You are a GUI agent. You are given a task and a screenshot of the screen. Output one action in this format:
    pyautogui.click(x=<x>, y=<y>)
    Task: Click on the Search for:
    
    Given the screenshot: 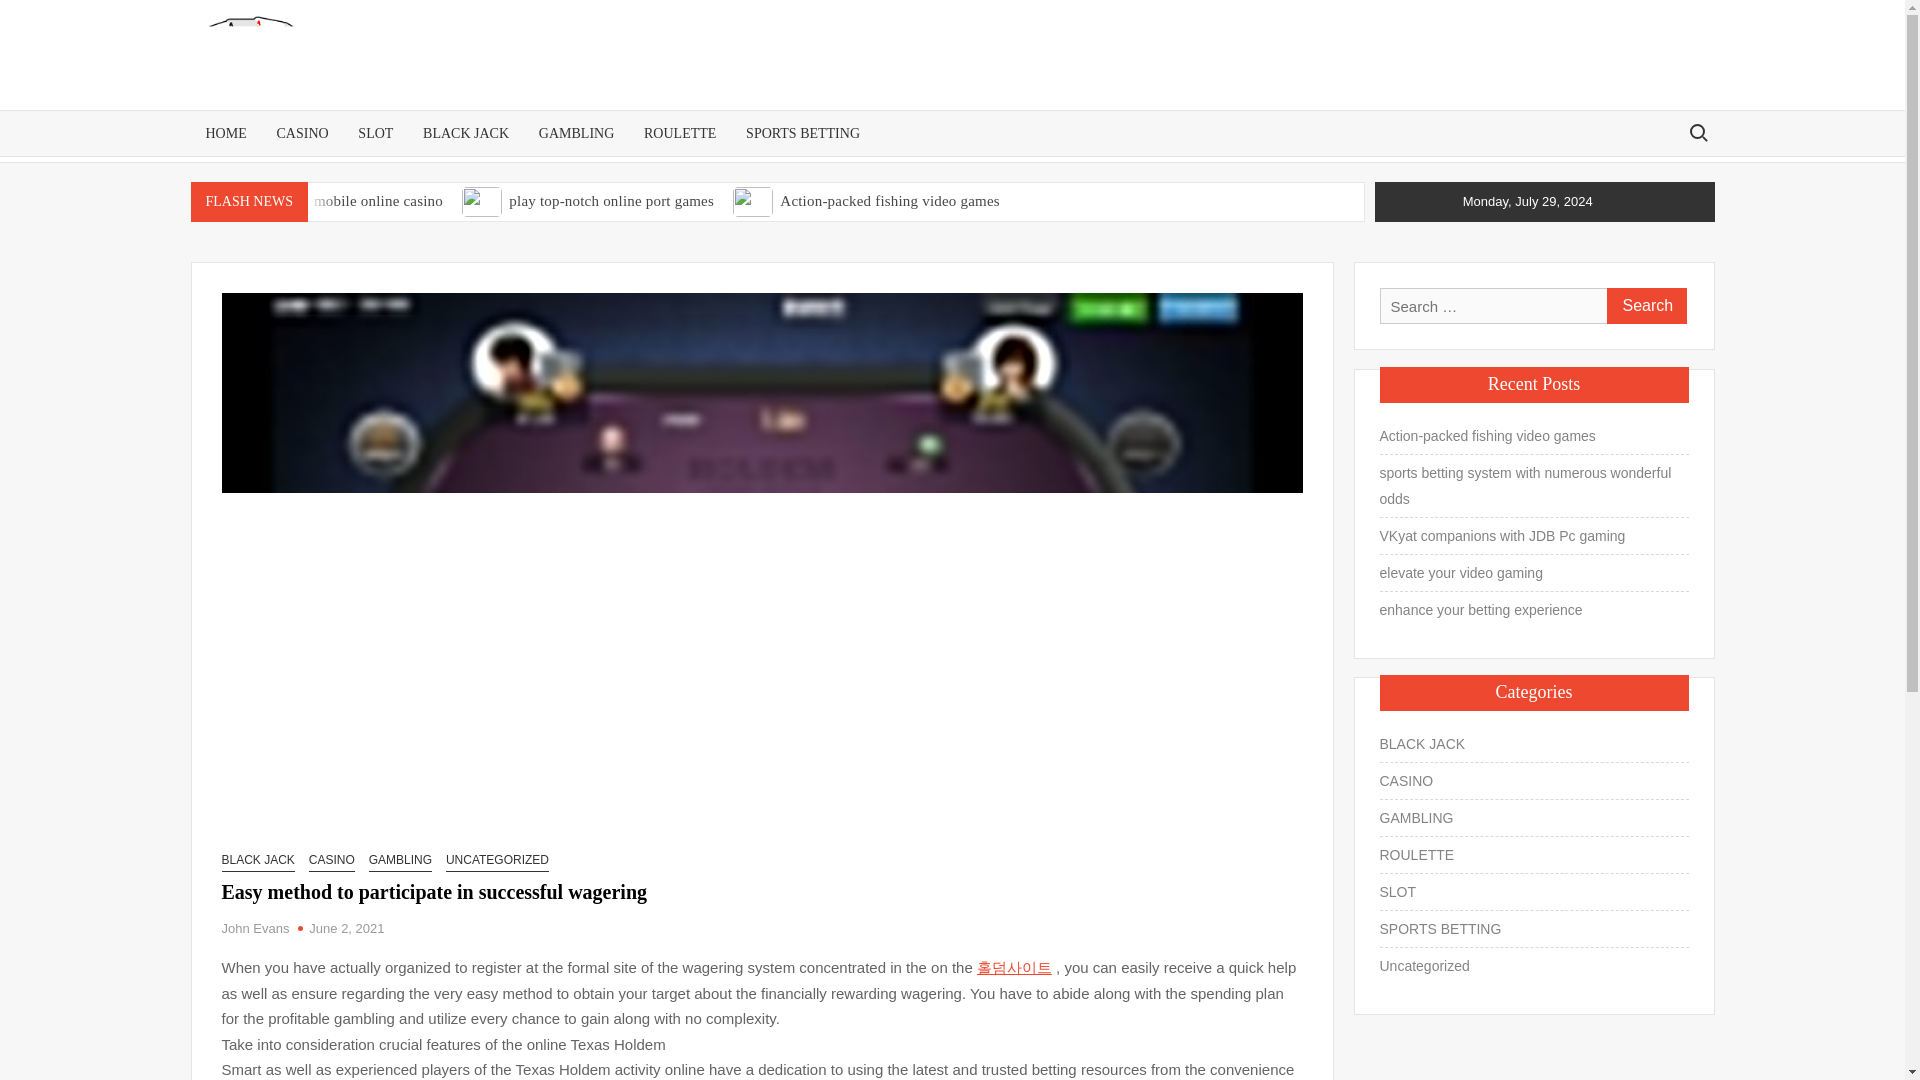 What is the action you would take?
    pyautogui.click(x=1697, y=132)
    